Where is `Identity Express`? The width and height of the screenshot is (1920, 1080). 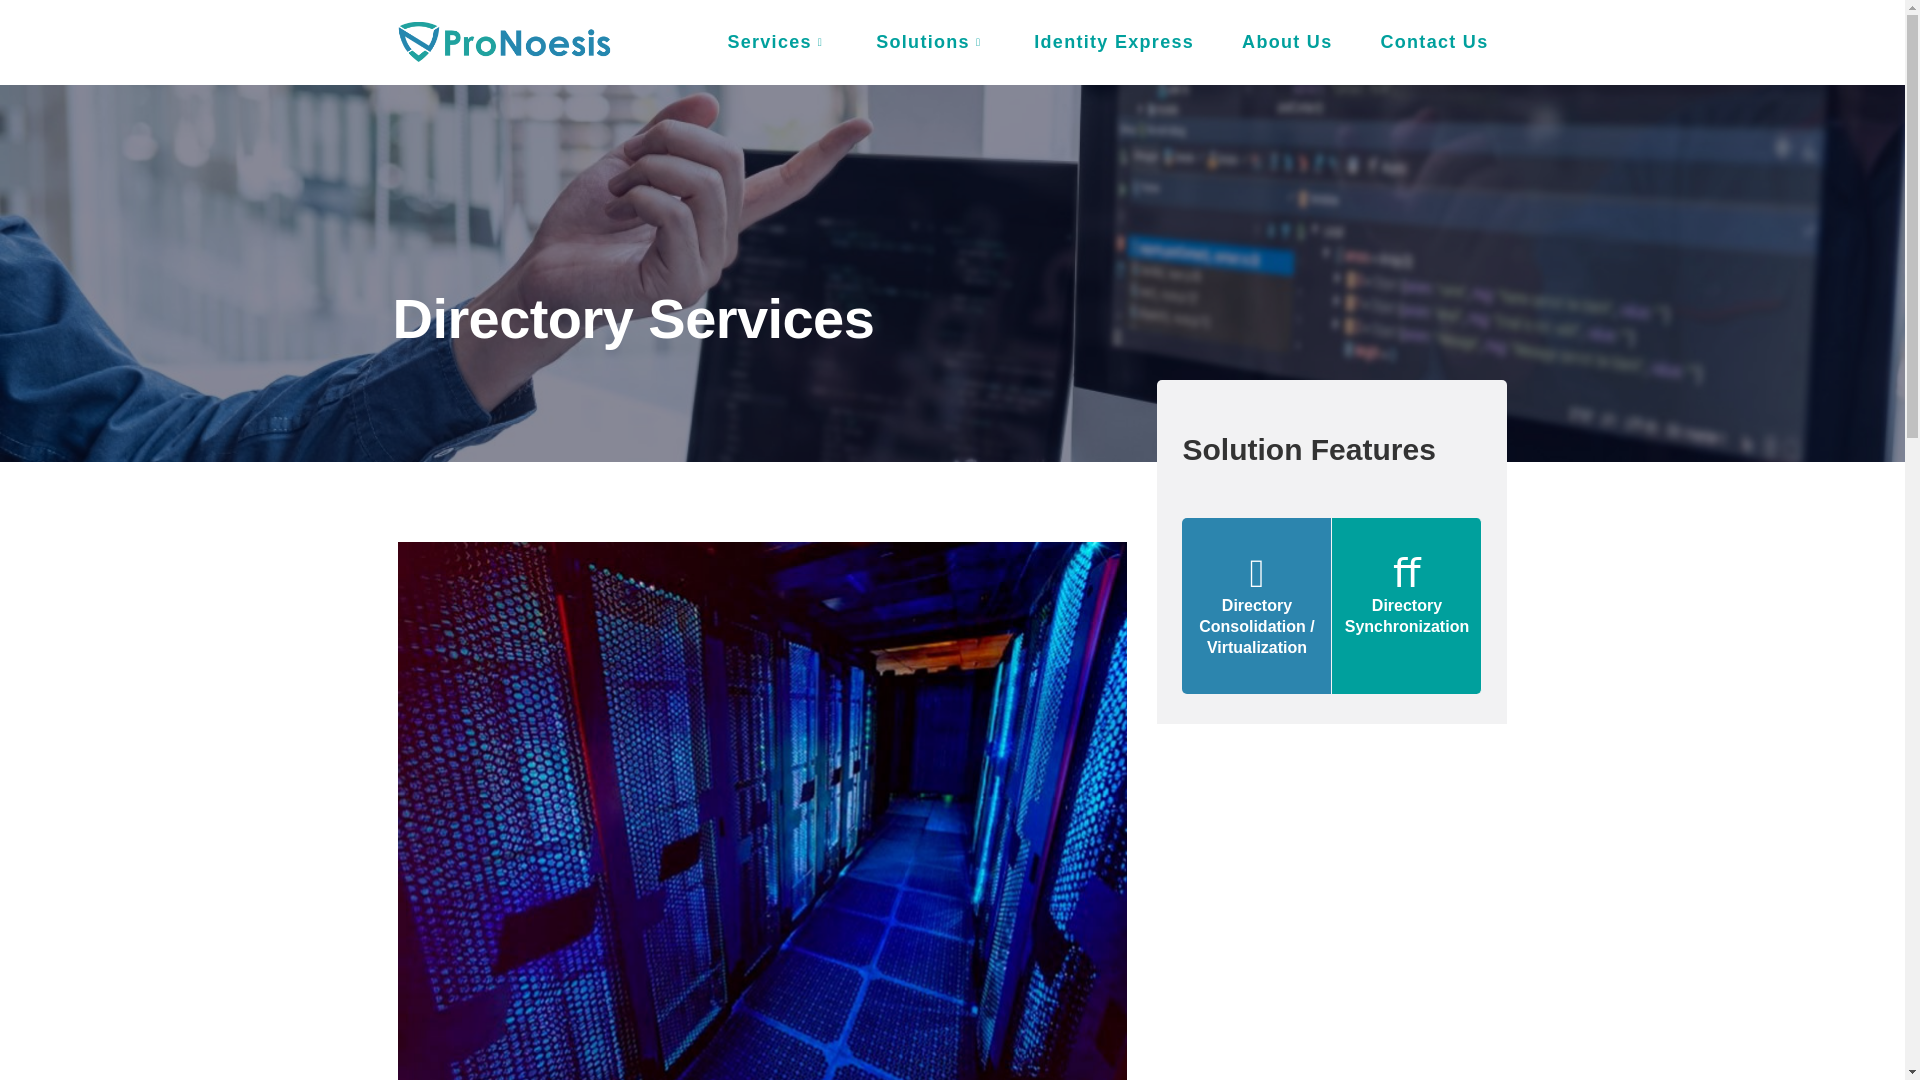
Identity Express is located at coordinates (1113, 42).